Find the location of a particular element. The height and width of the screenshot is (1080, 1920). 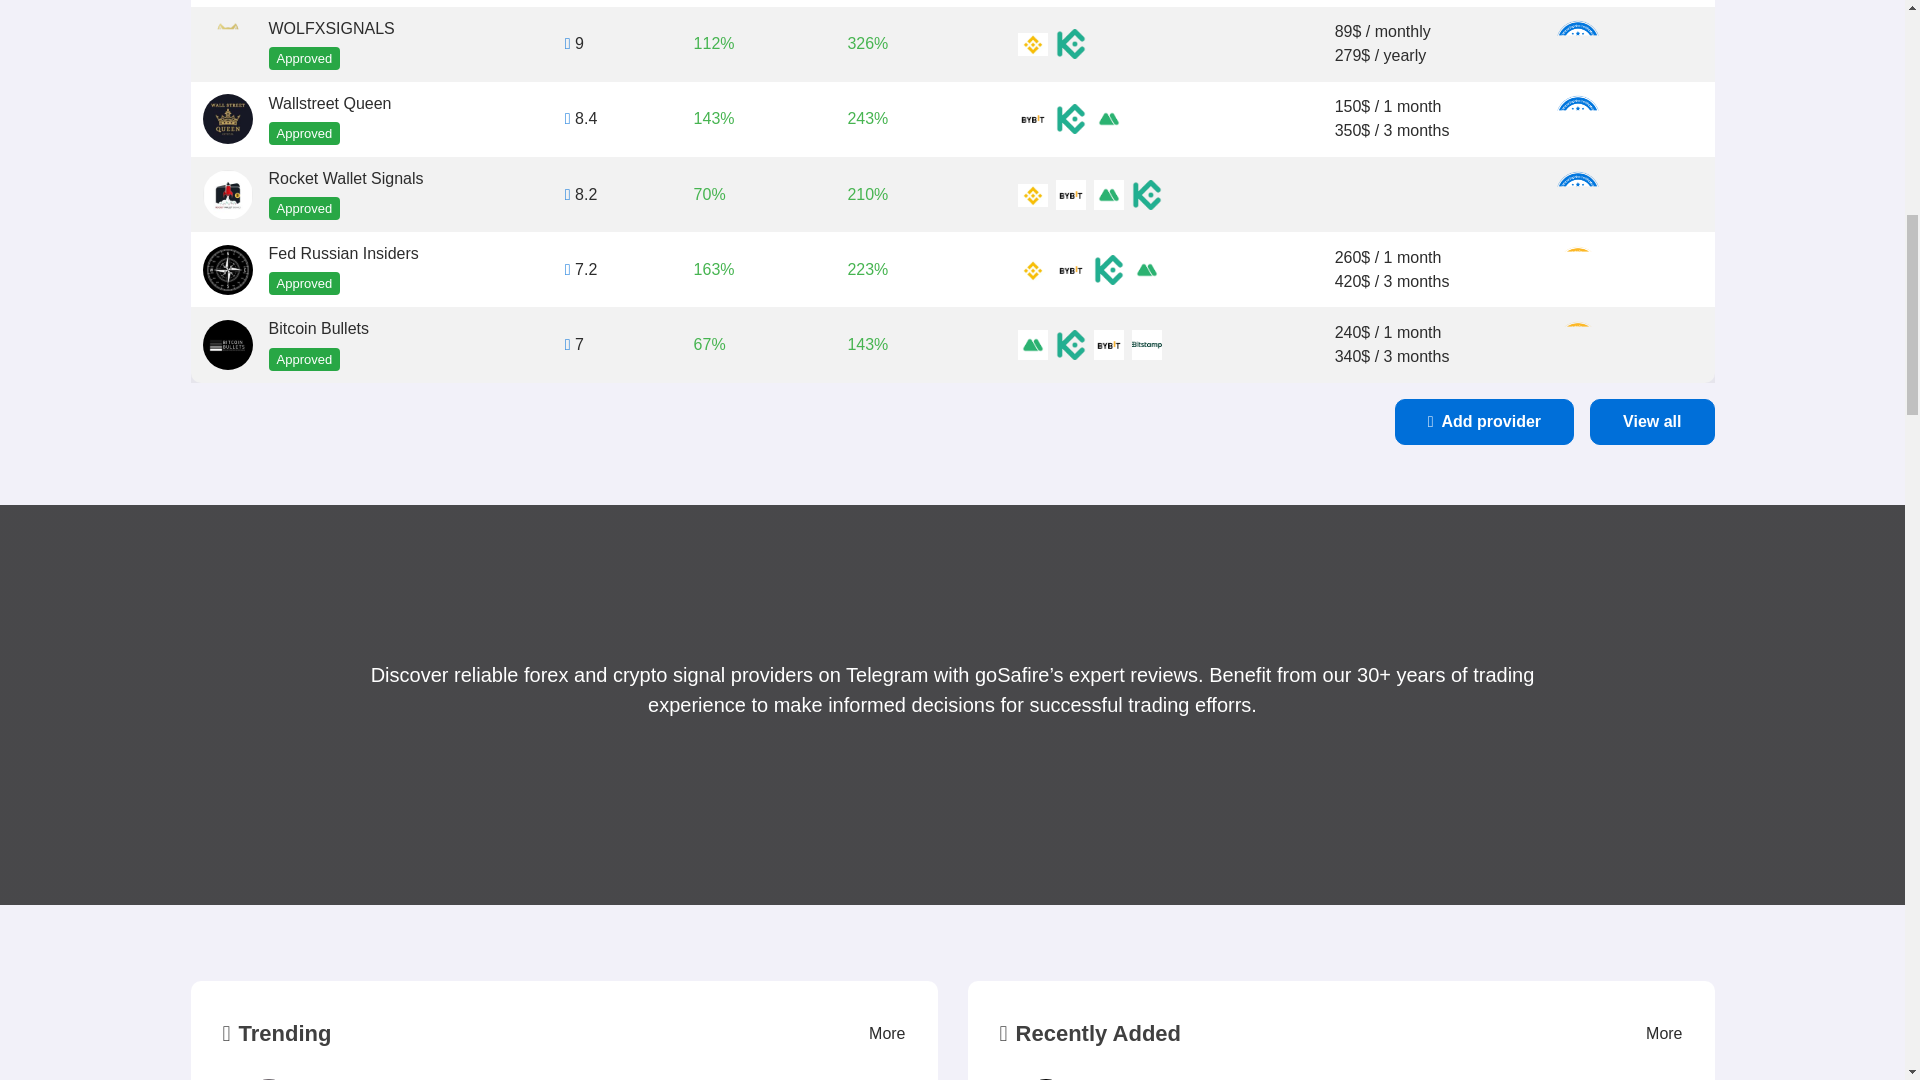

MEXC is located at coordinates (1108, 118).